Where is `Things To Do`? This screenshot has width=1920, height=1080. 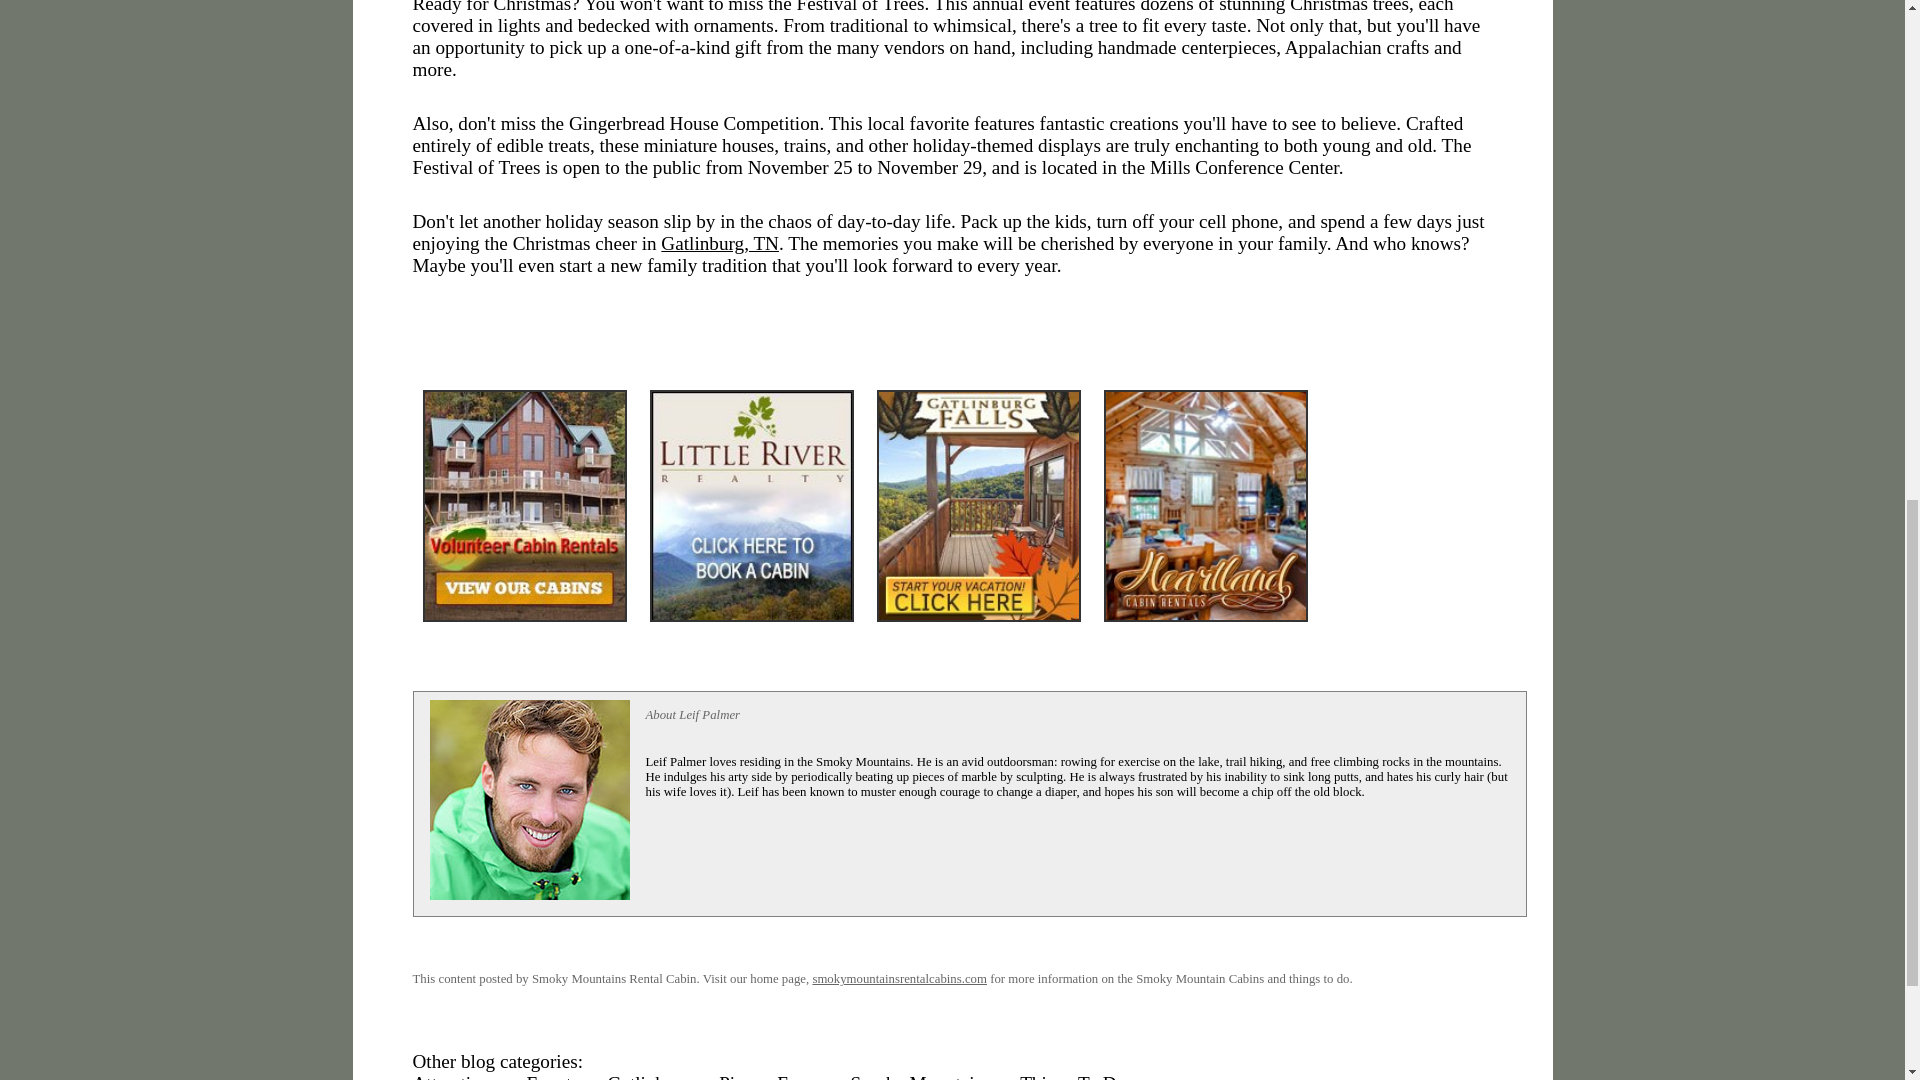
Things To Do is located at coordinates (1072, 1076).